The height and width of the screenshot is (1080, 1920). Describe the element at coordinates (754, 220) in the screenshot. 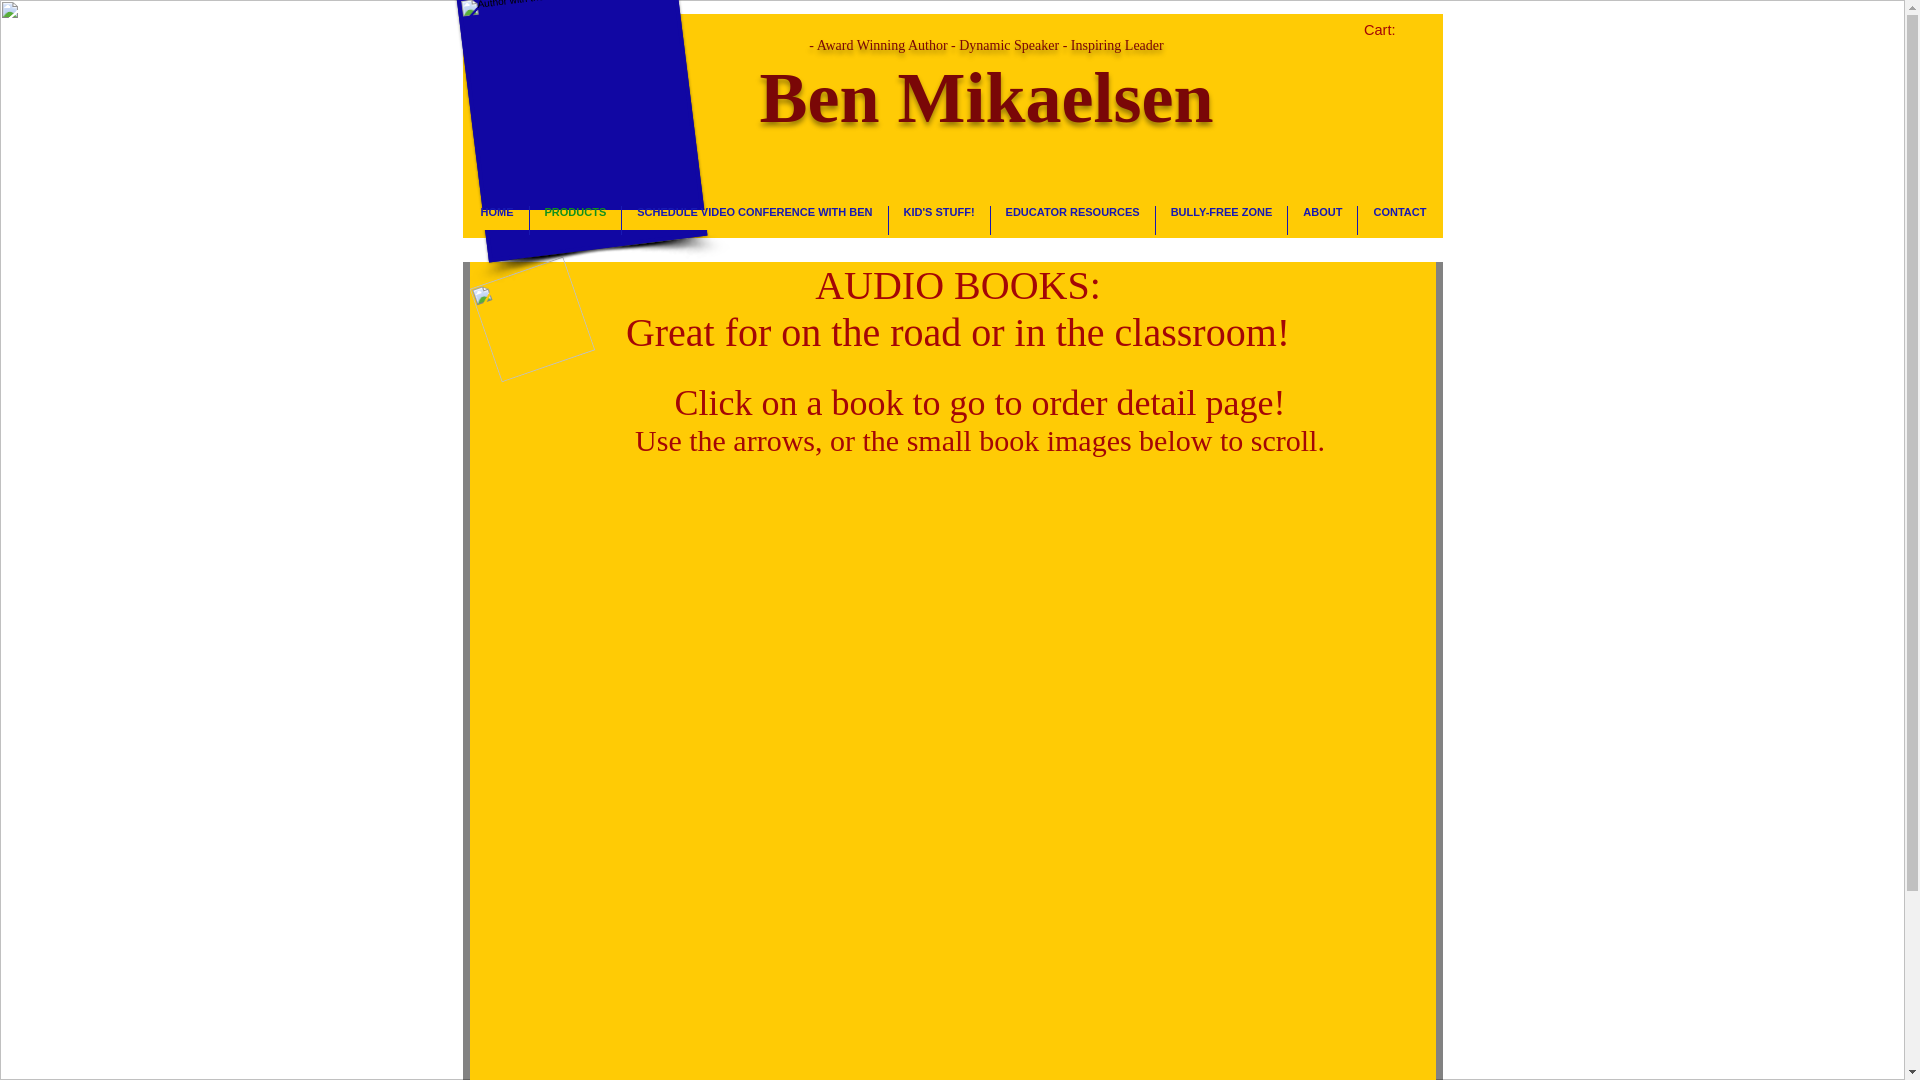

I see `SCHEDULE VIDEO CONFERENCE WITH BEN` at that location.